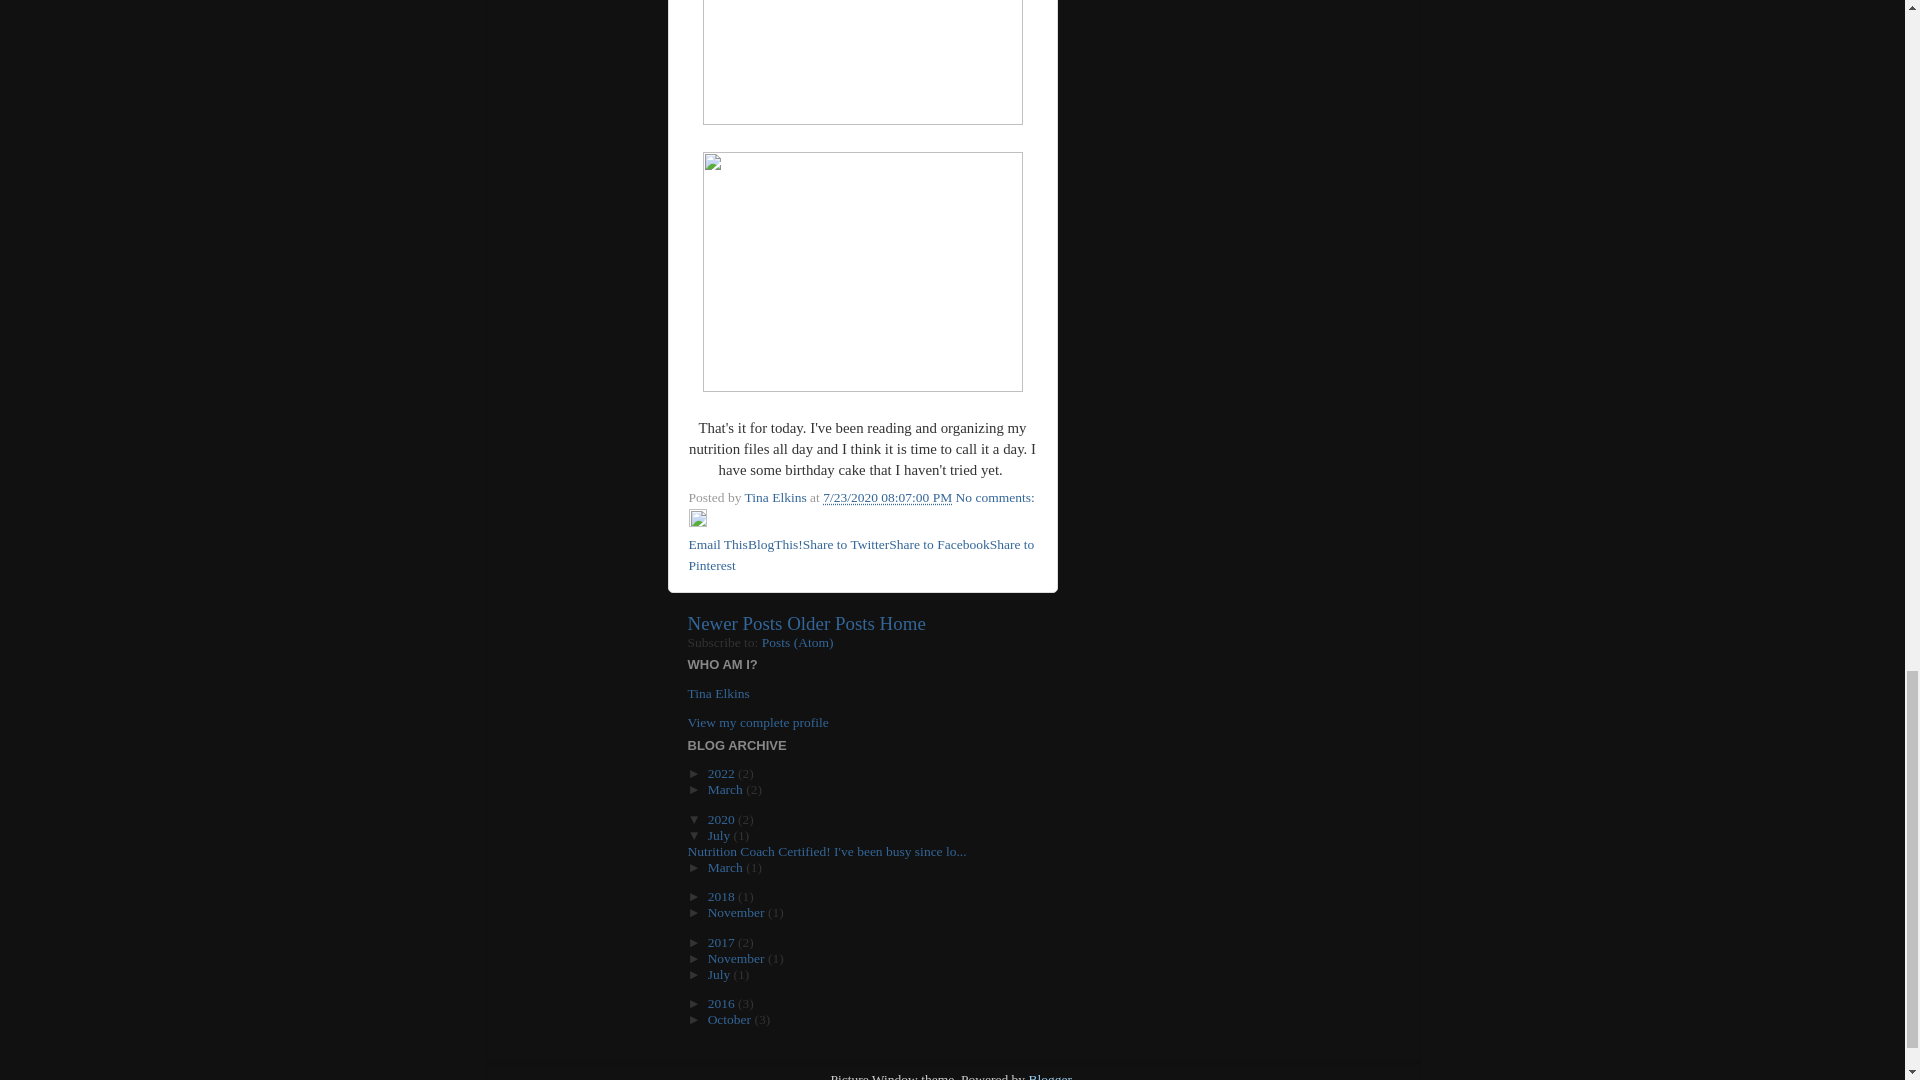  I want to click on Share to Twitter, so click(846, 544).